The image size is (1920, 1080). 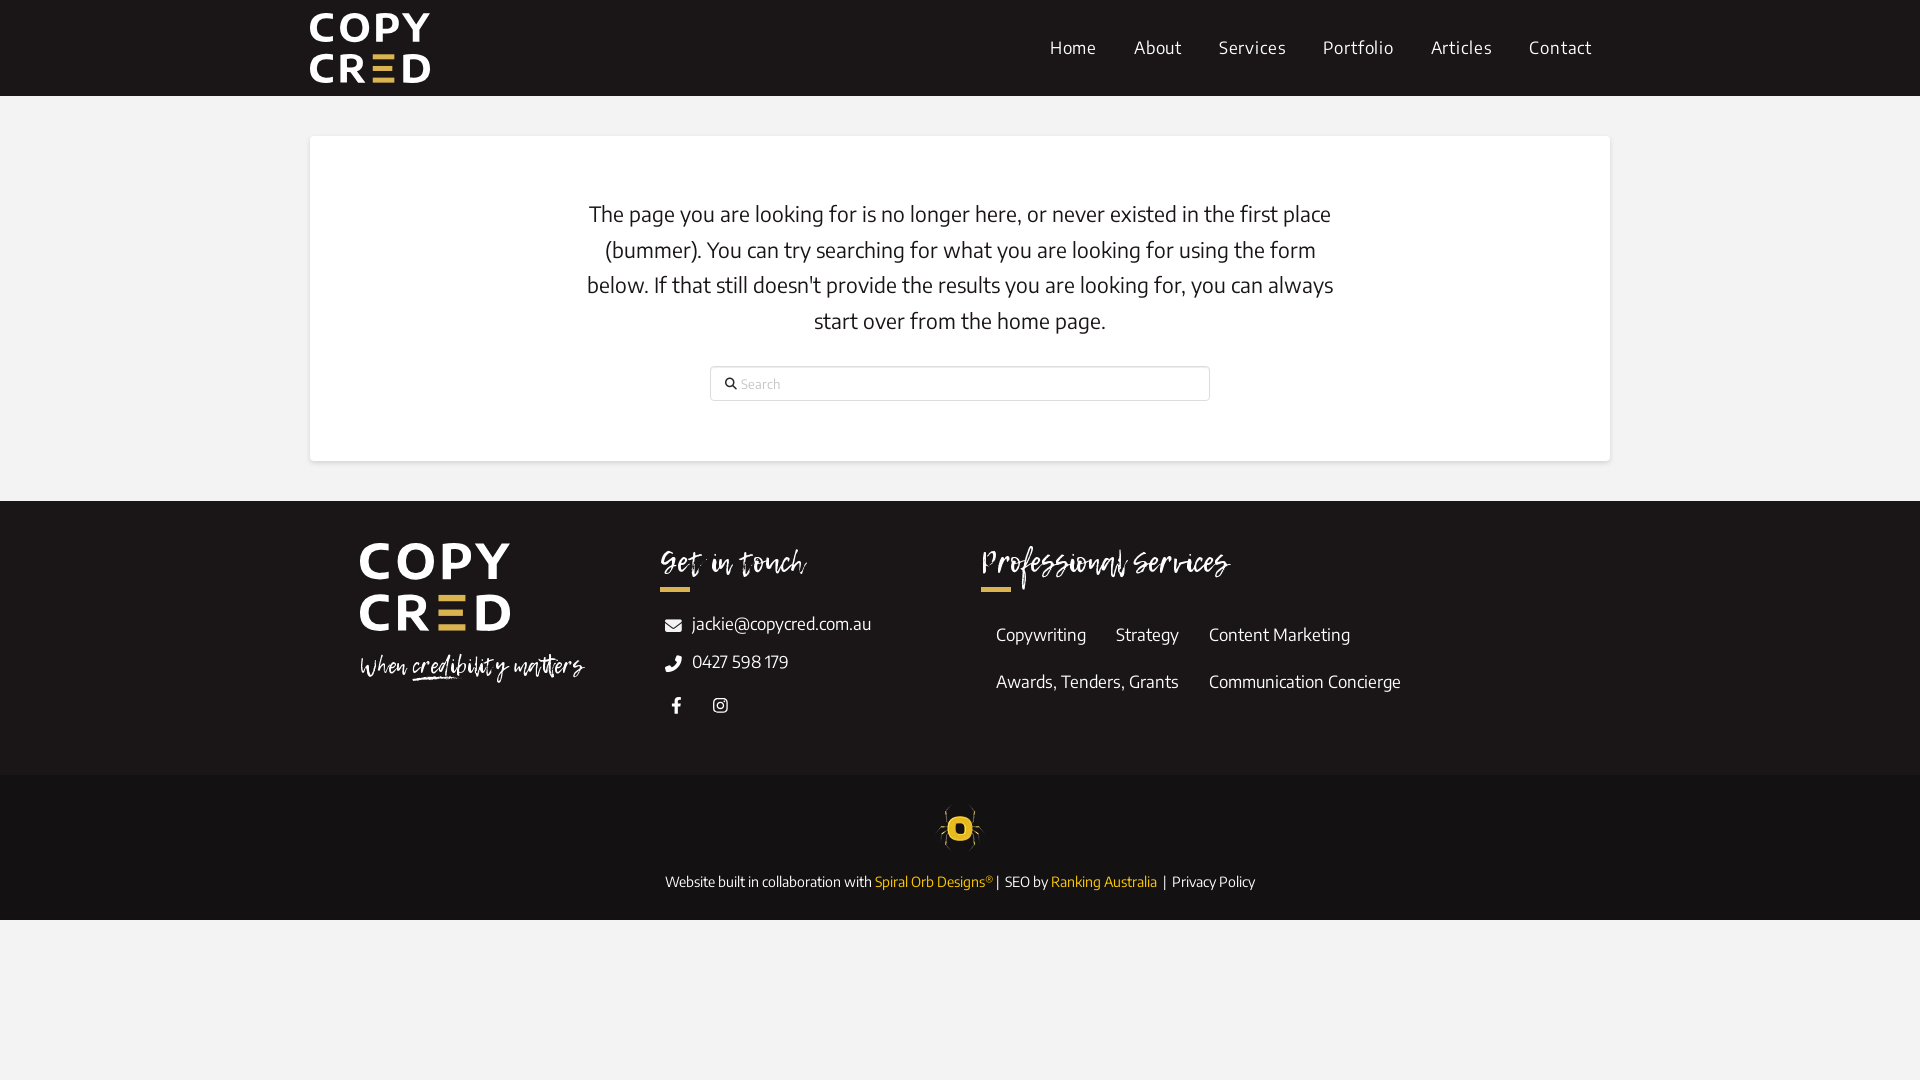 What do you see at coordinates (800, 626) in the screenshot?
I see `jackie@copycred.com.au` at bounding box center [800, 626].